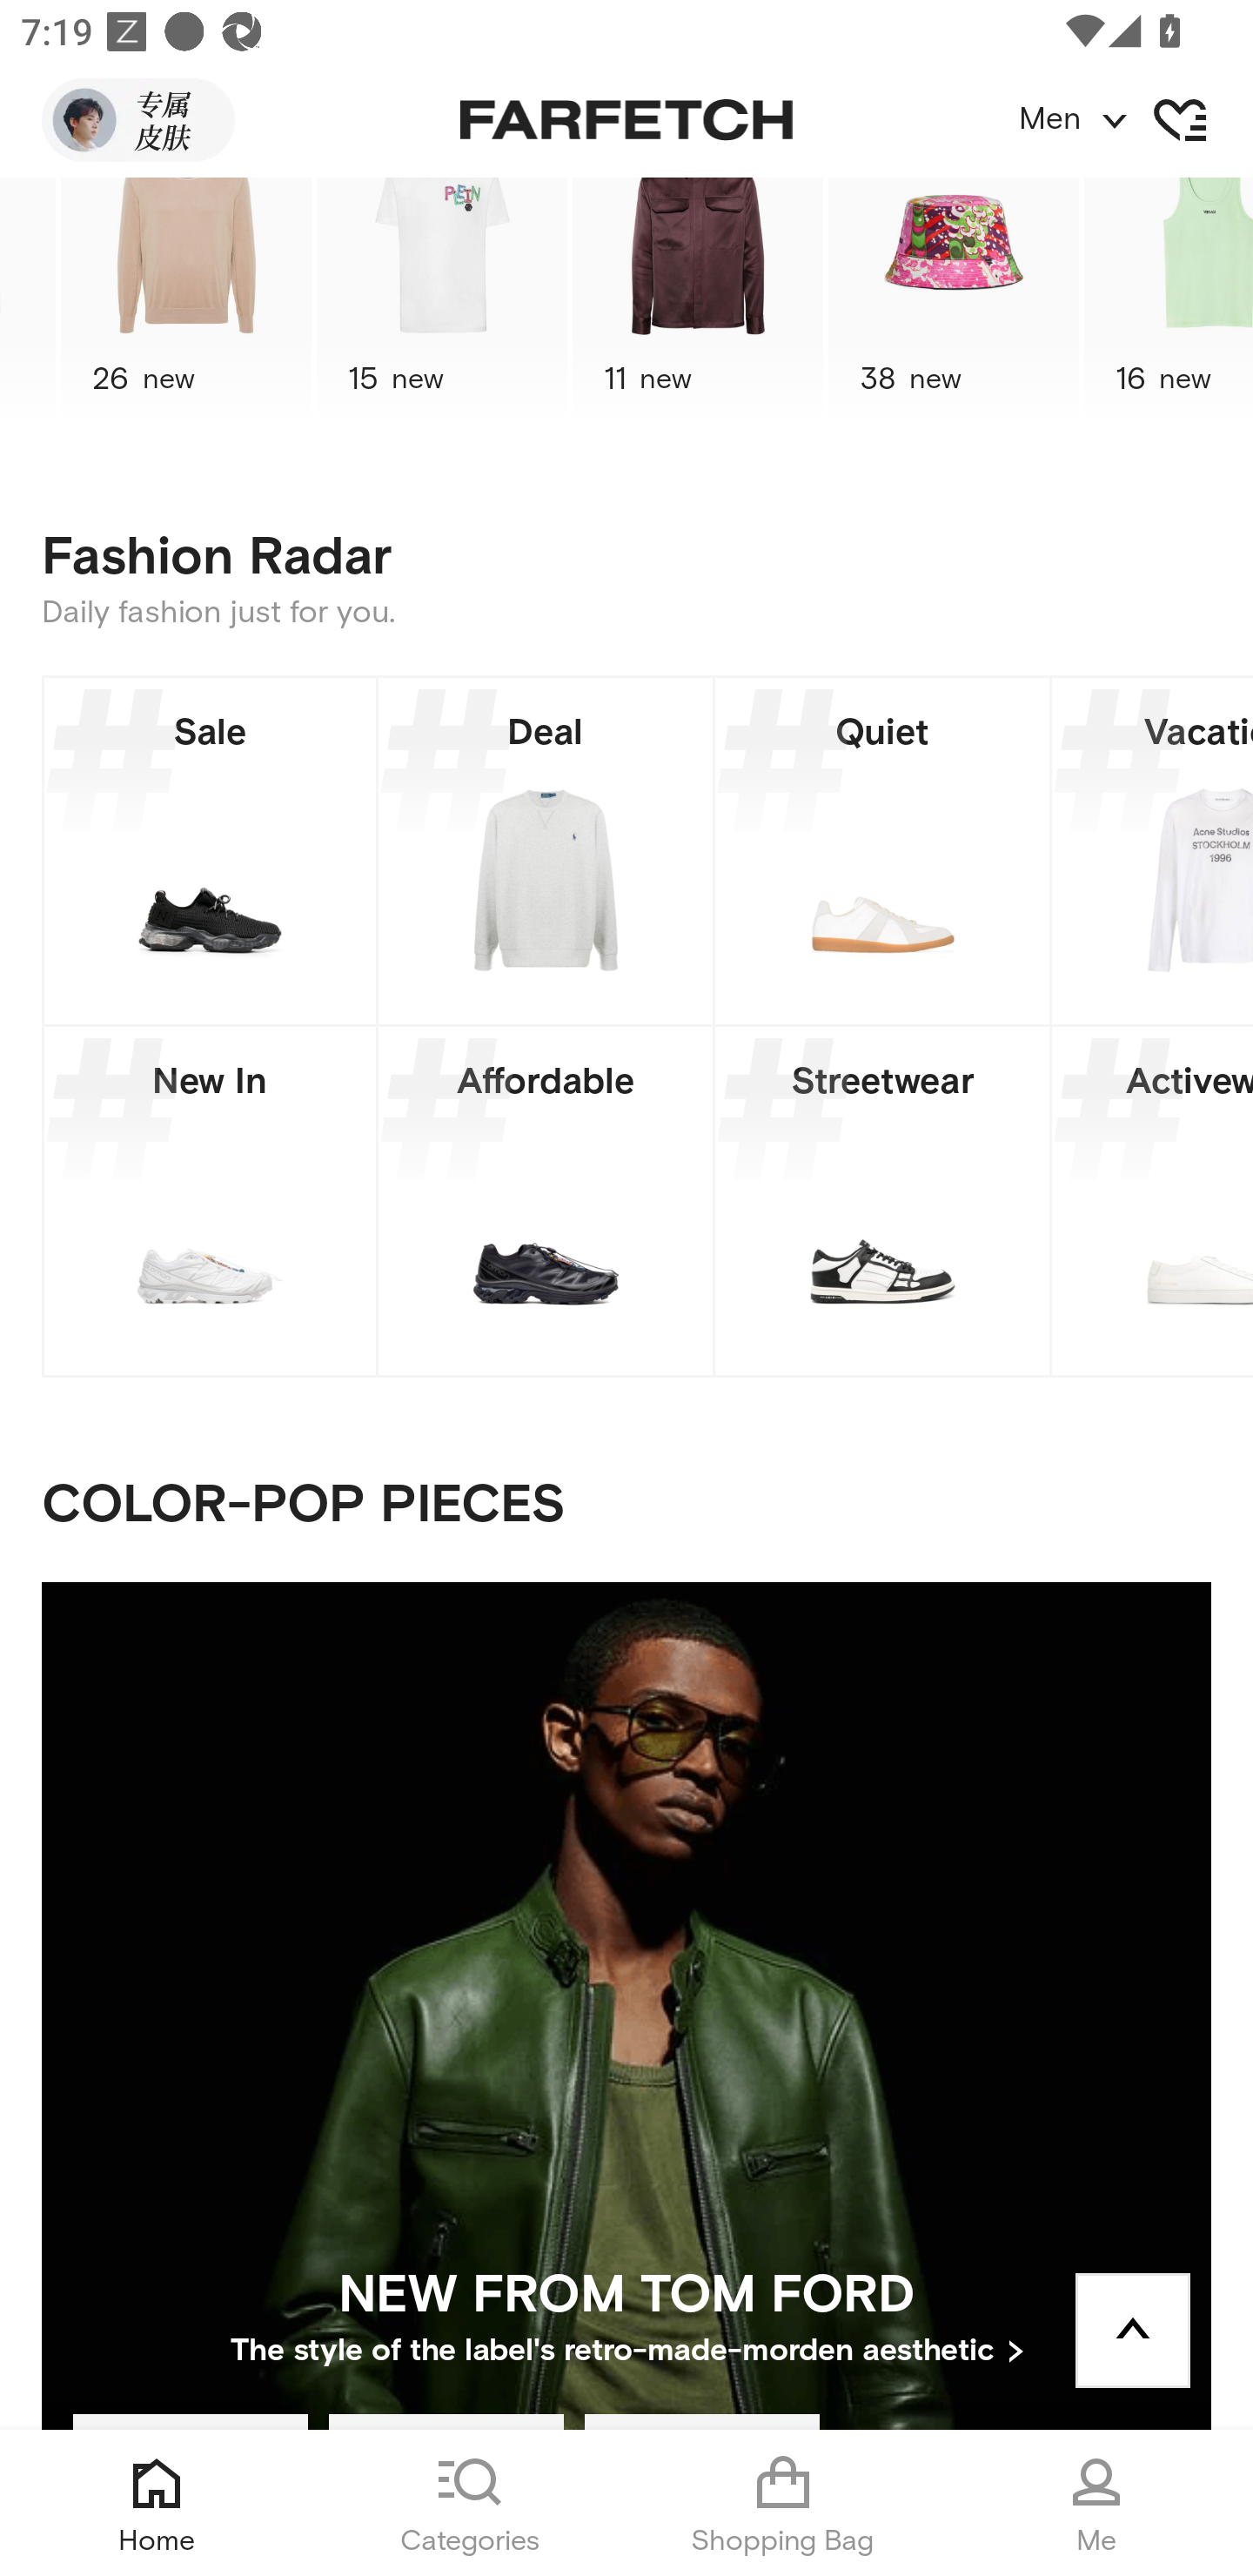 This screenshot has height=2576, width=1253. What do you see at coordinates (1096, 2503) in the screenshot?
I see `Me` at bounding box center [1096, 2503].